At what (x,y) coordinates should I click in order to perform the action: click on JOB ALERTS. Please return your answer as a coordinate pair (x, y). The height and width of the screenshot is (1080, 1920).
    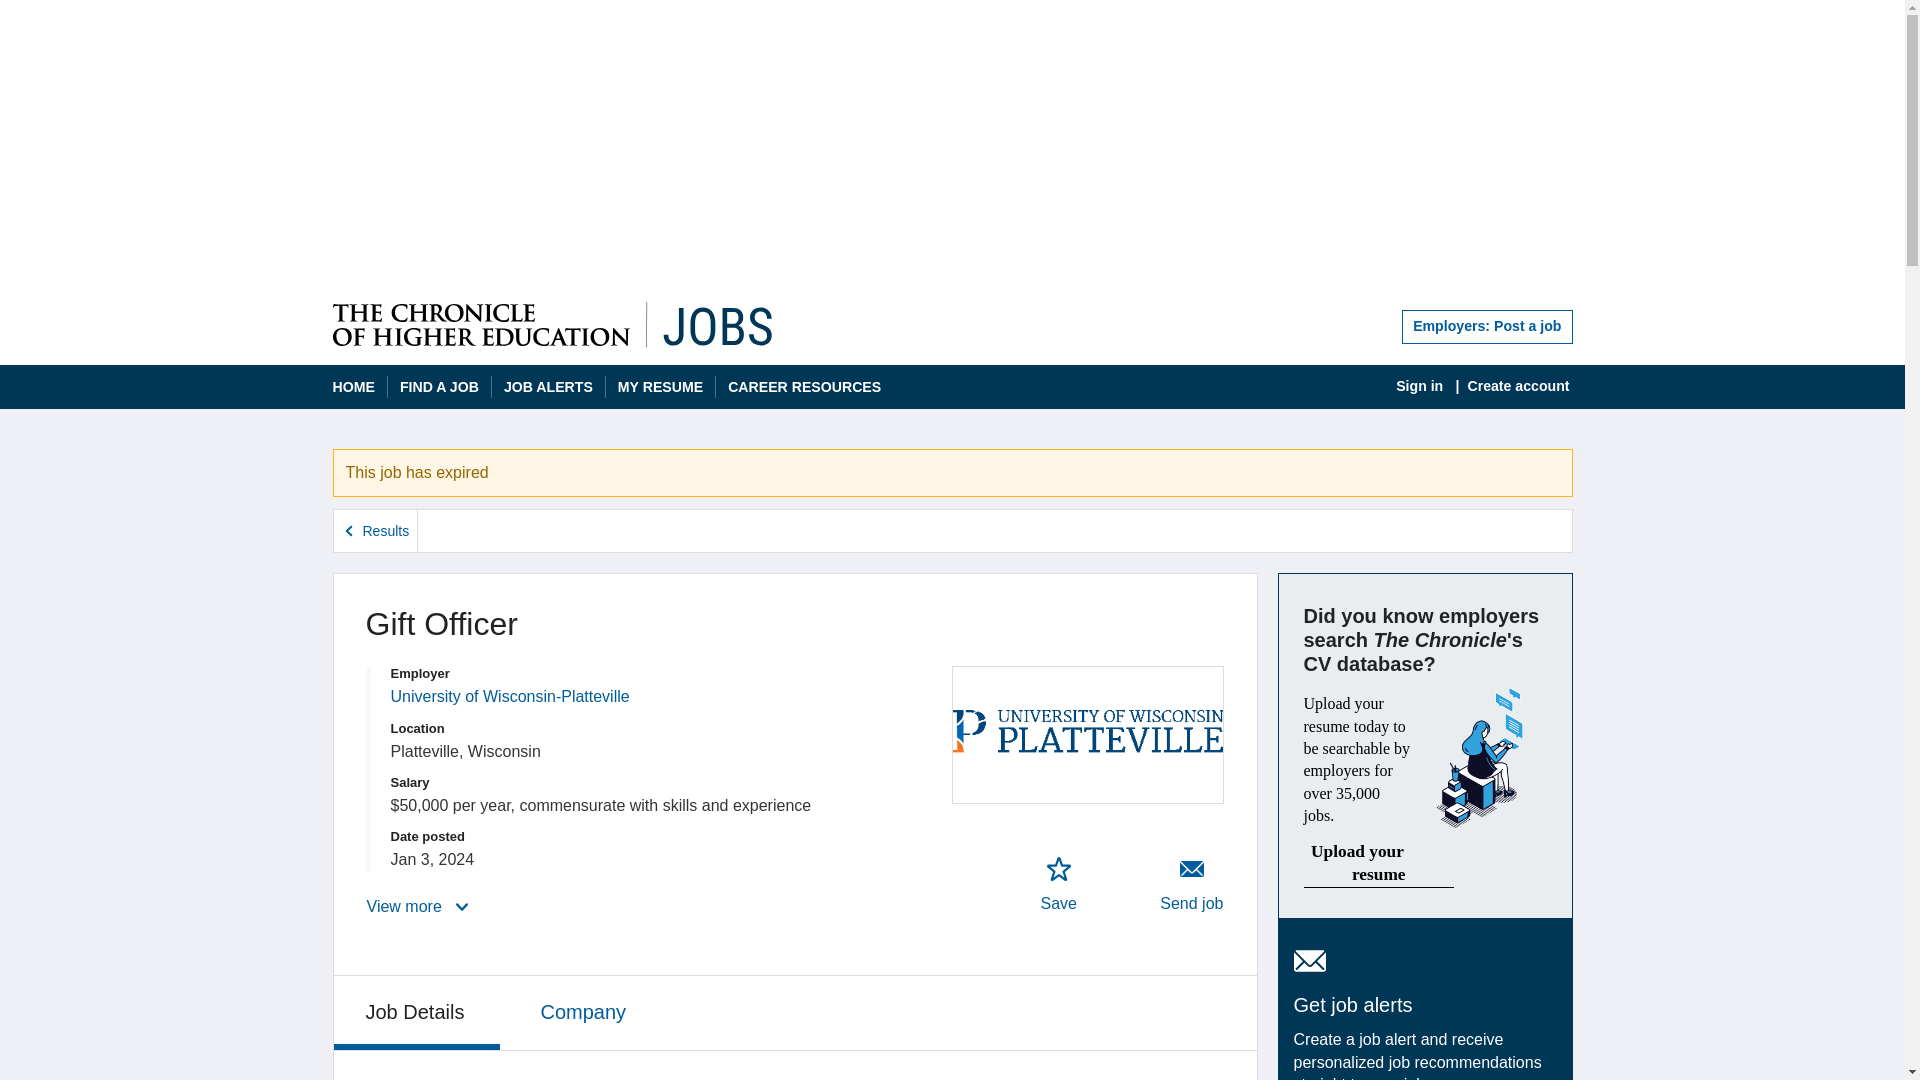
    Looking at the image, I should click on (1058, 884).